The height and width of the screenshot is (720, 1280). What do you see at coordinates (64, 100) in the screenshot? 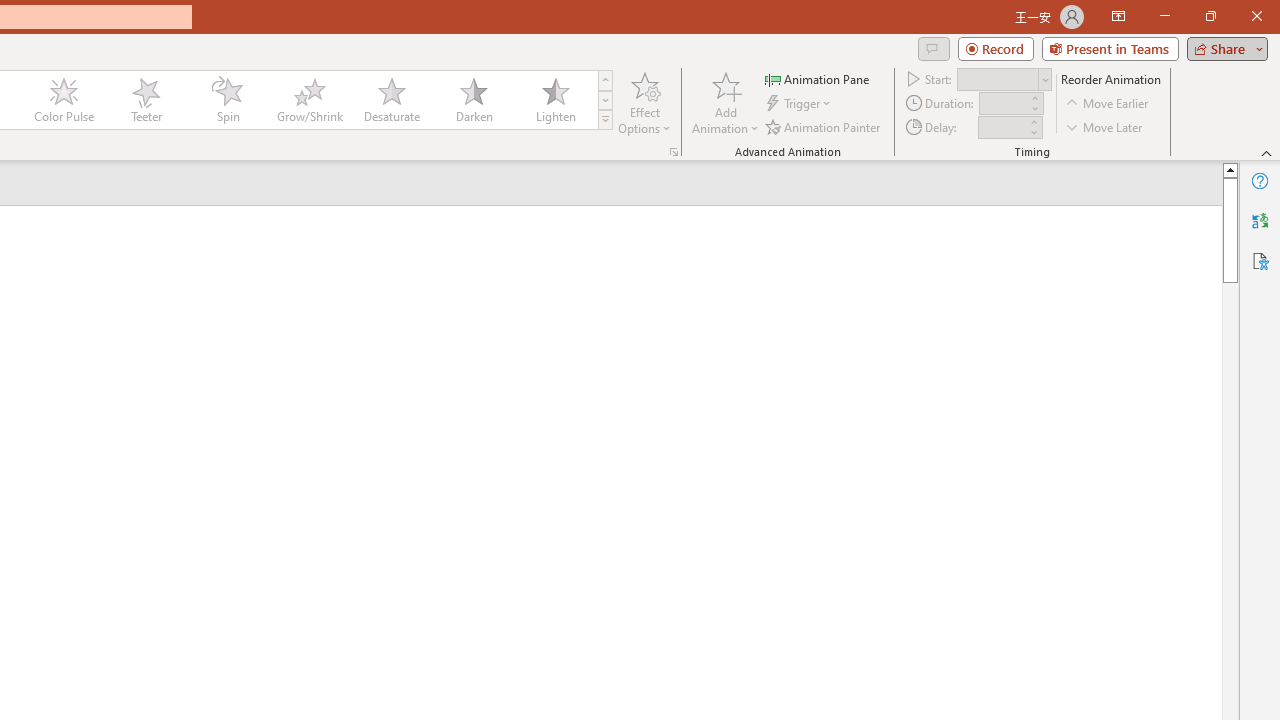
I see `Color Pulse` at bounding box center [64, 100].